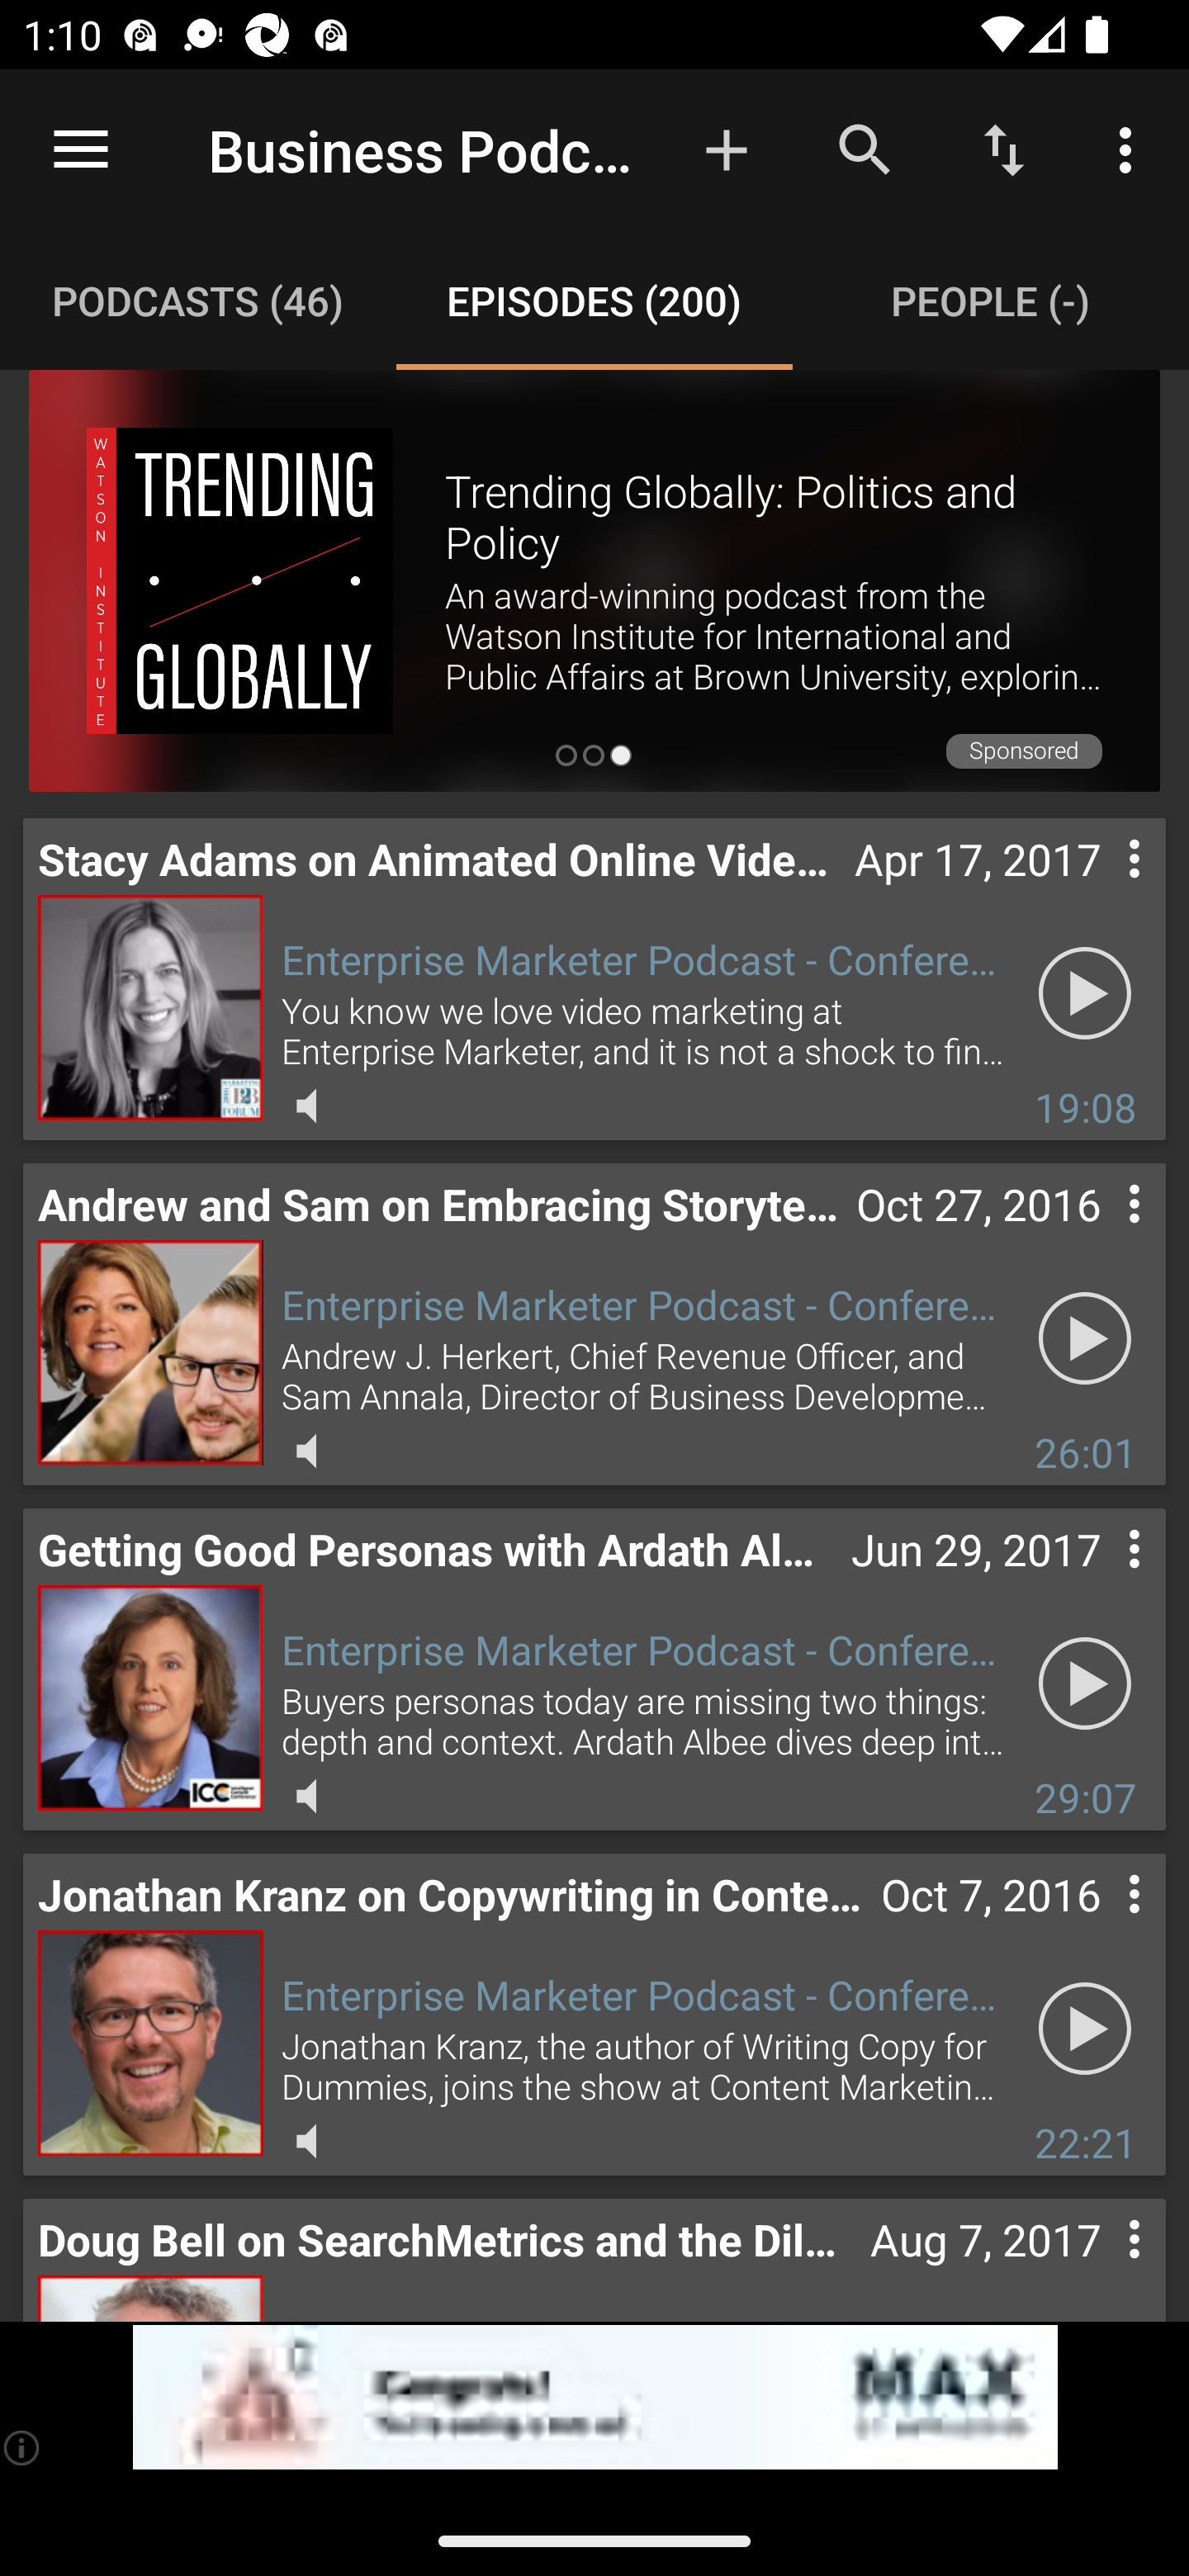 This screenshot has width=1189, height=2576. What do you see at coordinates (1004, 149) in the screenshot?
I see `Sort` at bounding box center [1004, 149].